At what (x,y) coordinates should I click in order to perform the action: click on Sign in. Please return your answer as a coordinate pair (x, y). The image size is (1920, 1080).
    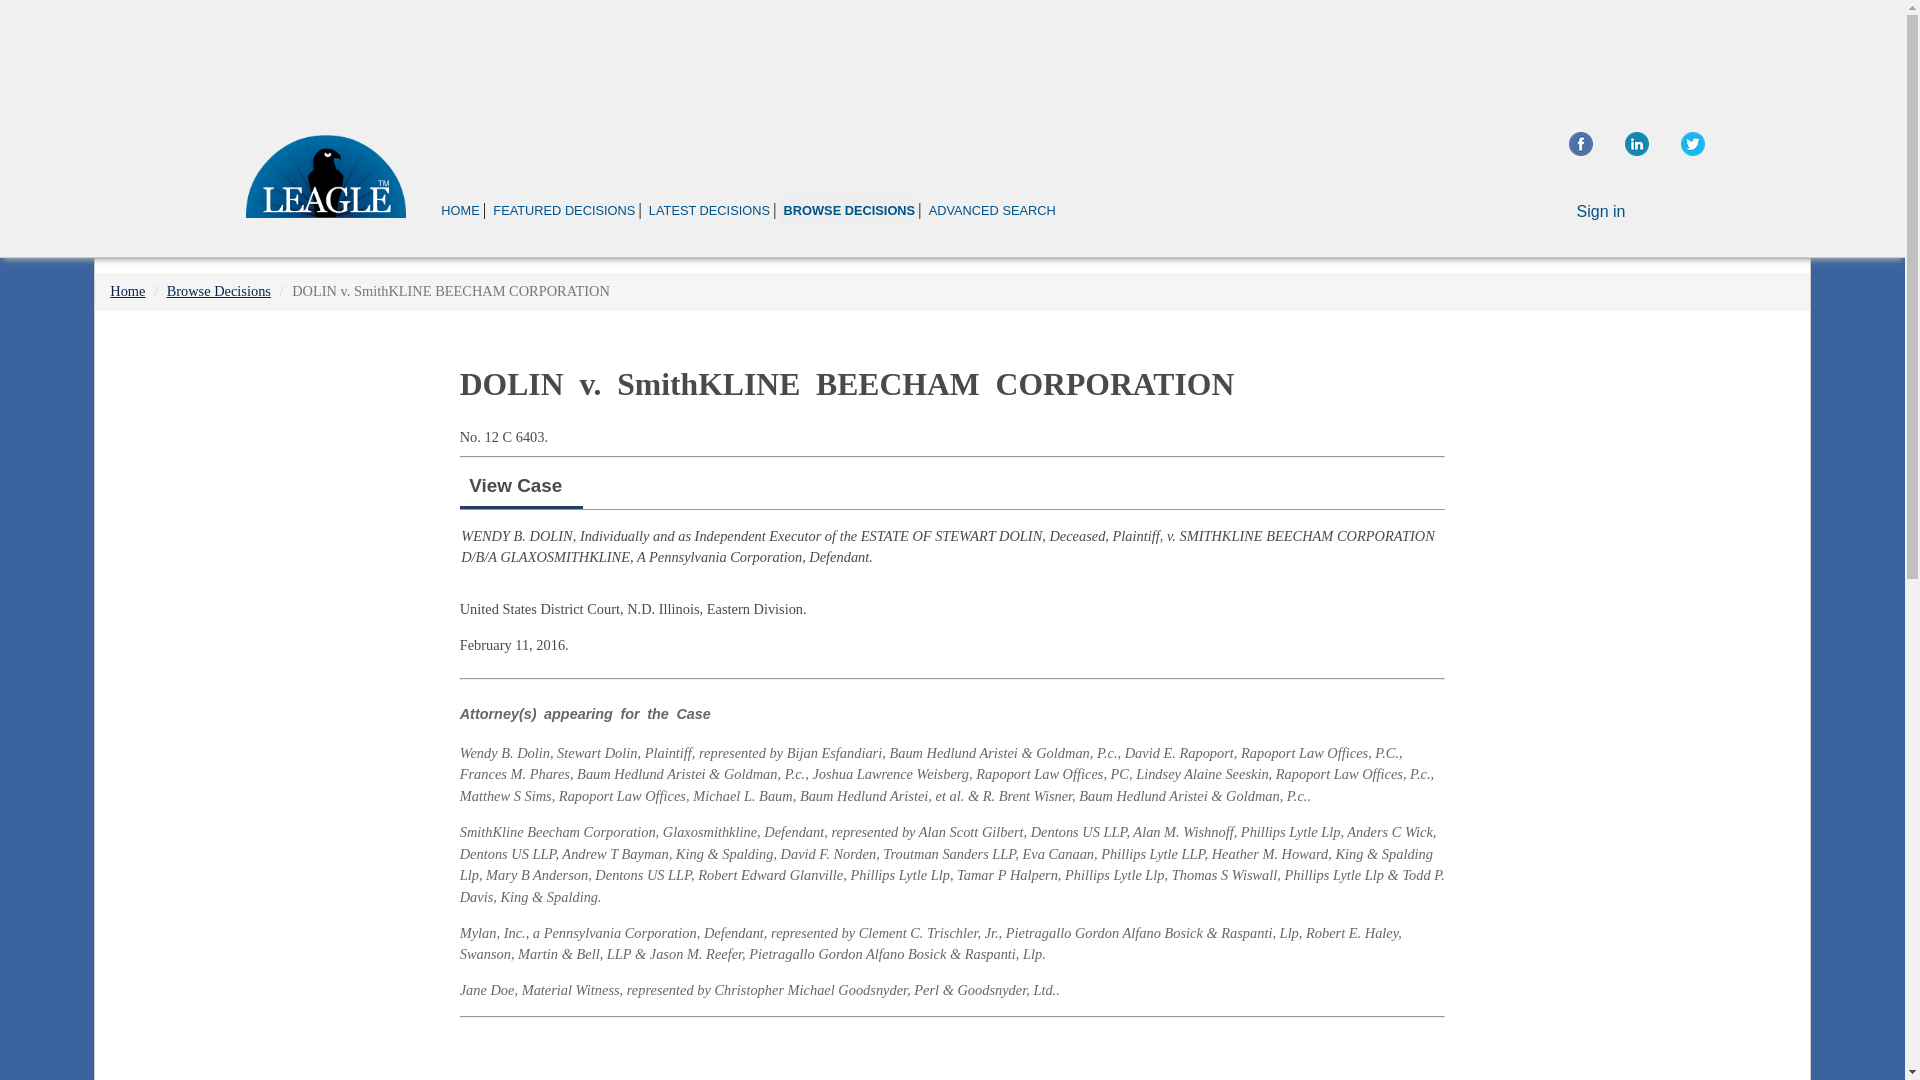
    Looking at the image, I should click on (1601, 212).